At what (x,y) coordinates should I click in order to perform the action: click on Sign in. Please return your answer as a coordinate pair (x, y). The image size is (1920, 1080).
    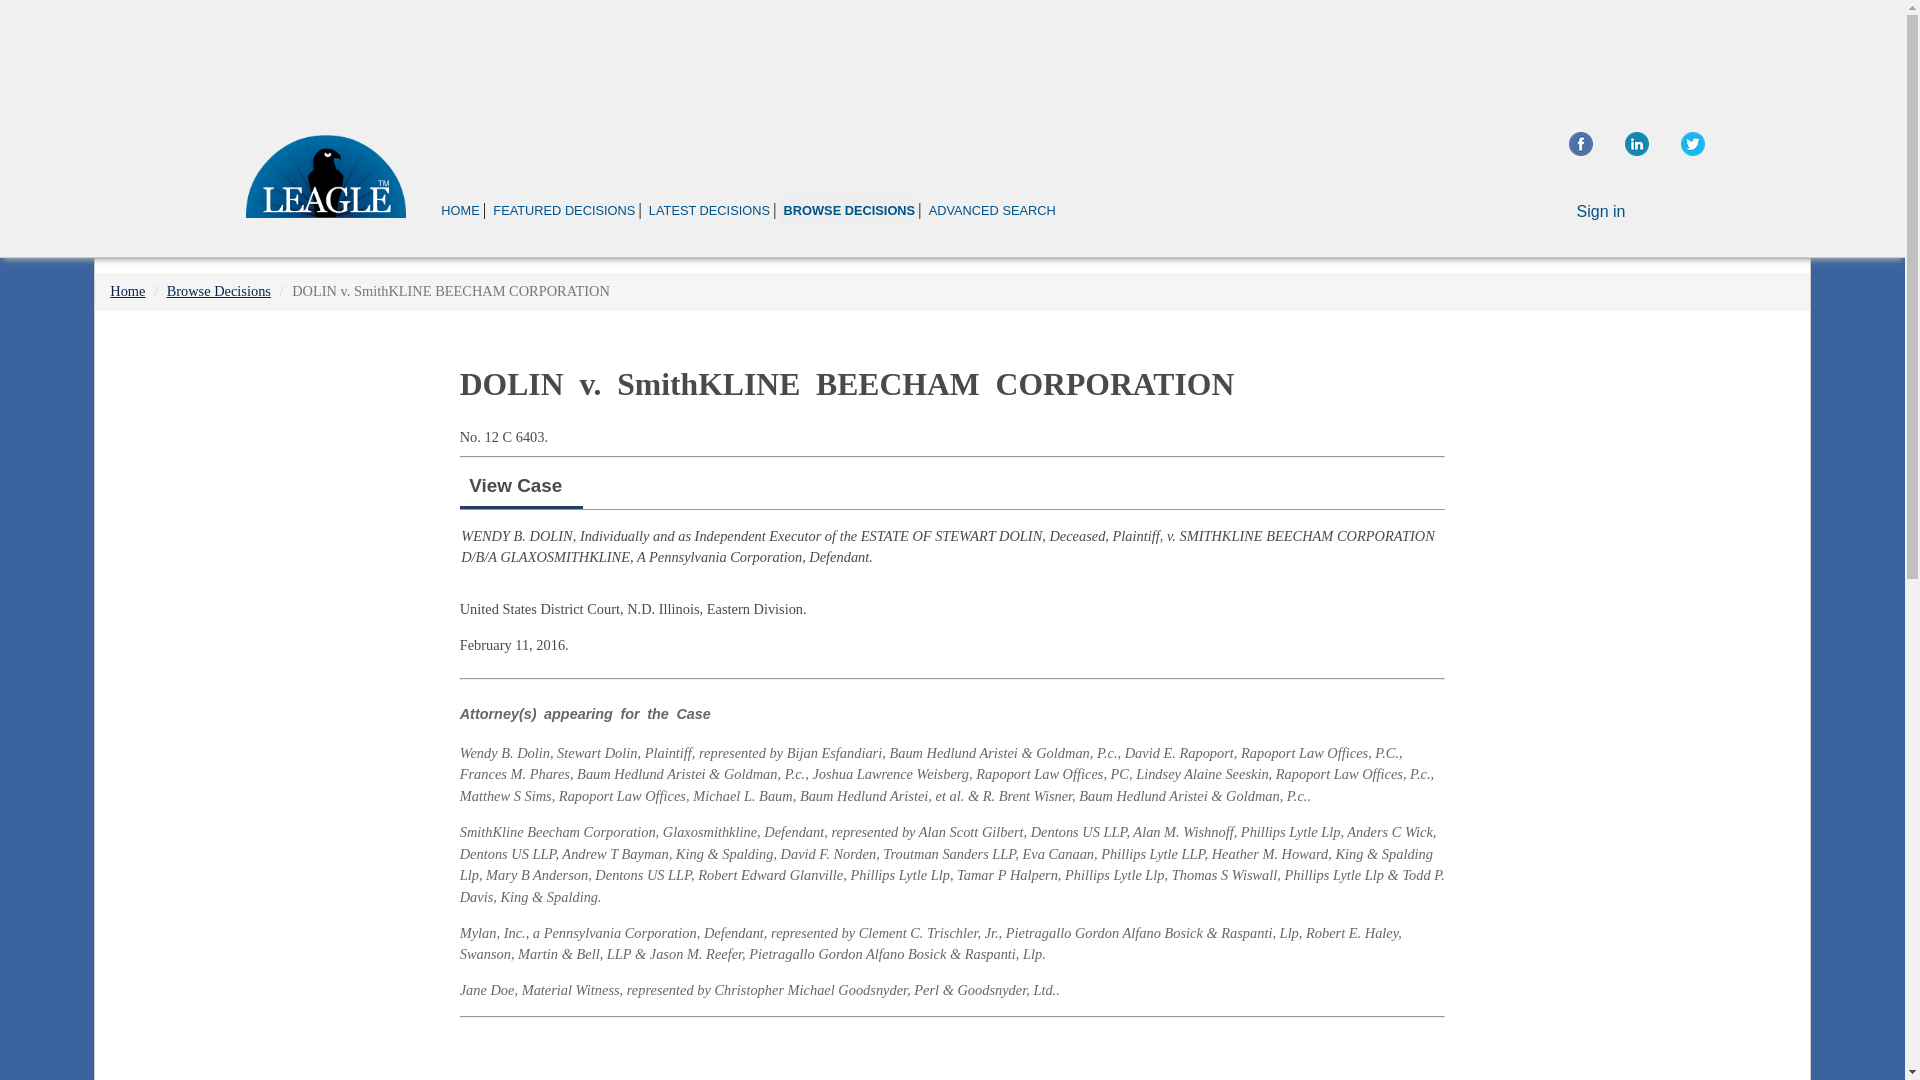
    Looking at the image, I should click on (1601, 212).